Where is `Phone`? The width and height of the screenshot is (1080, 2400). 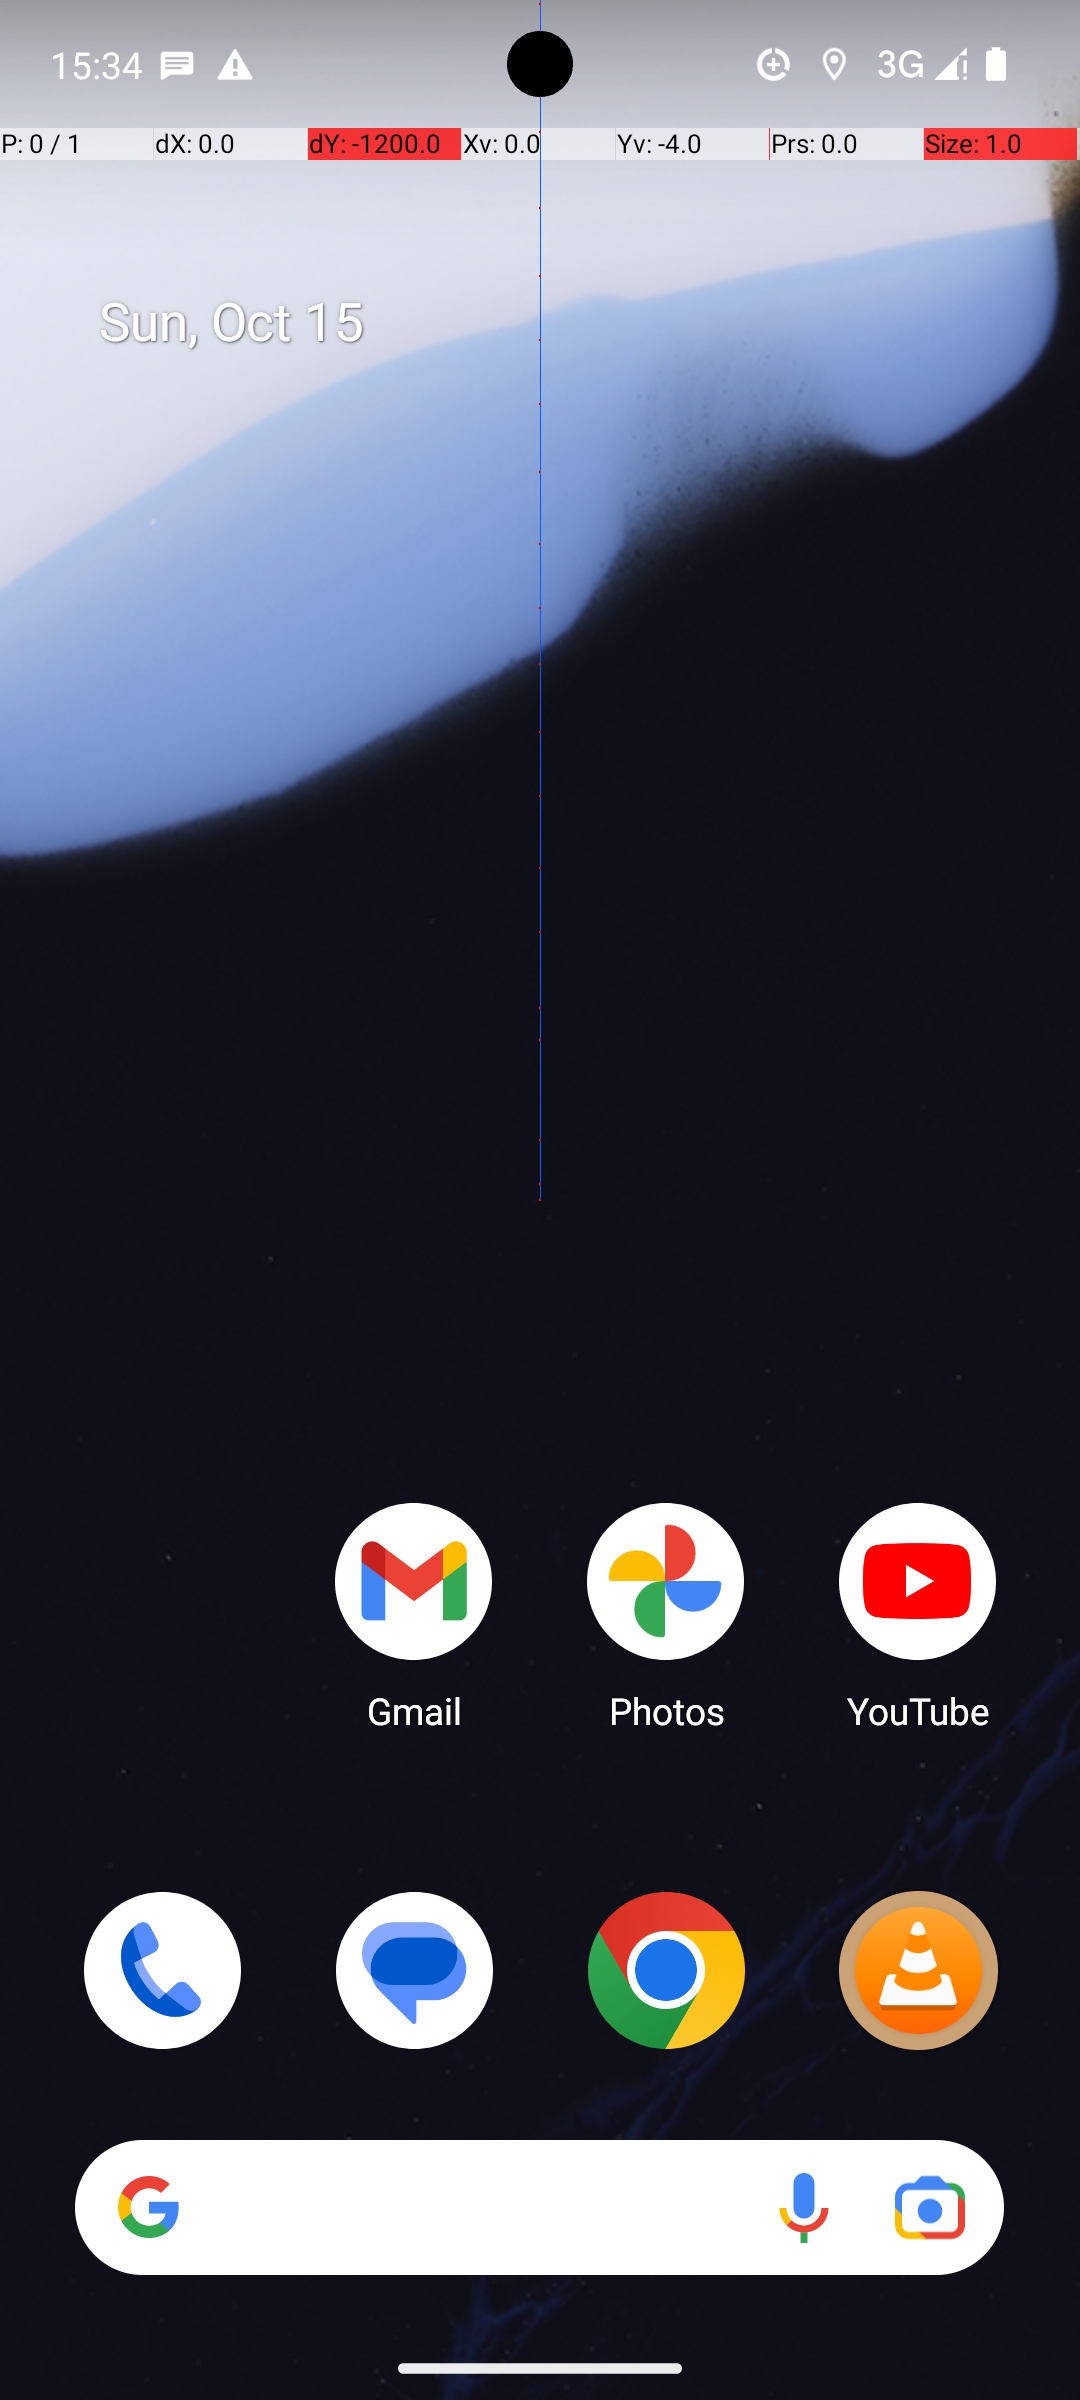
Phone is located at coordinates (162, 1970).